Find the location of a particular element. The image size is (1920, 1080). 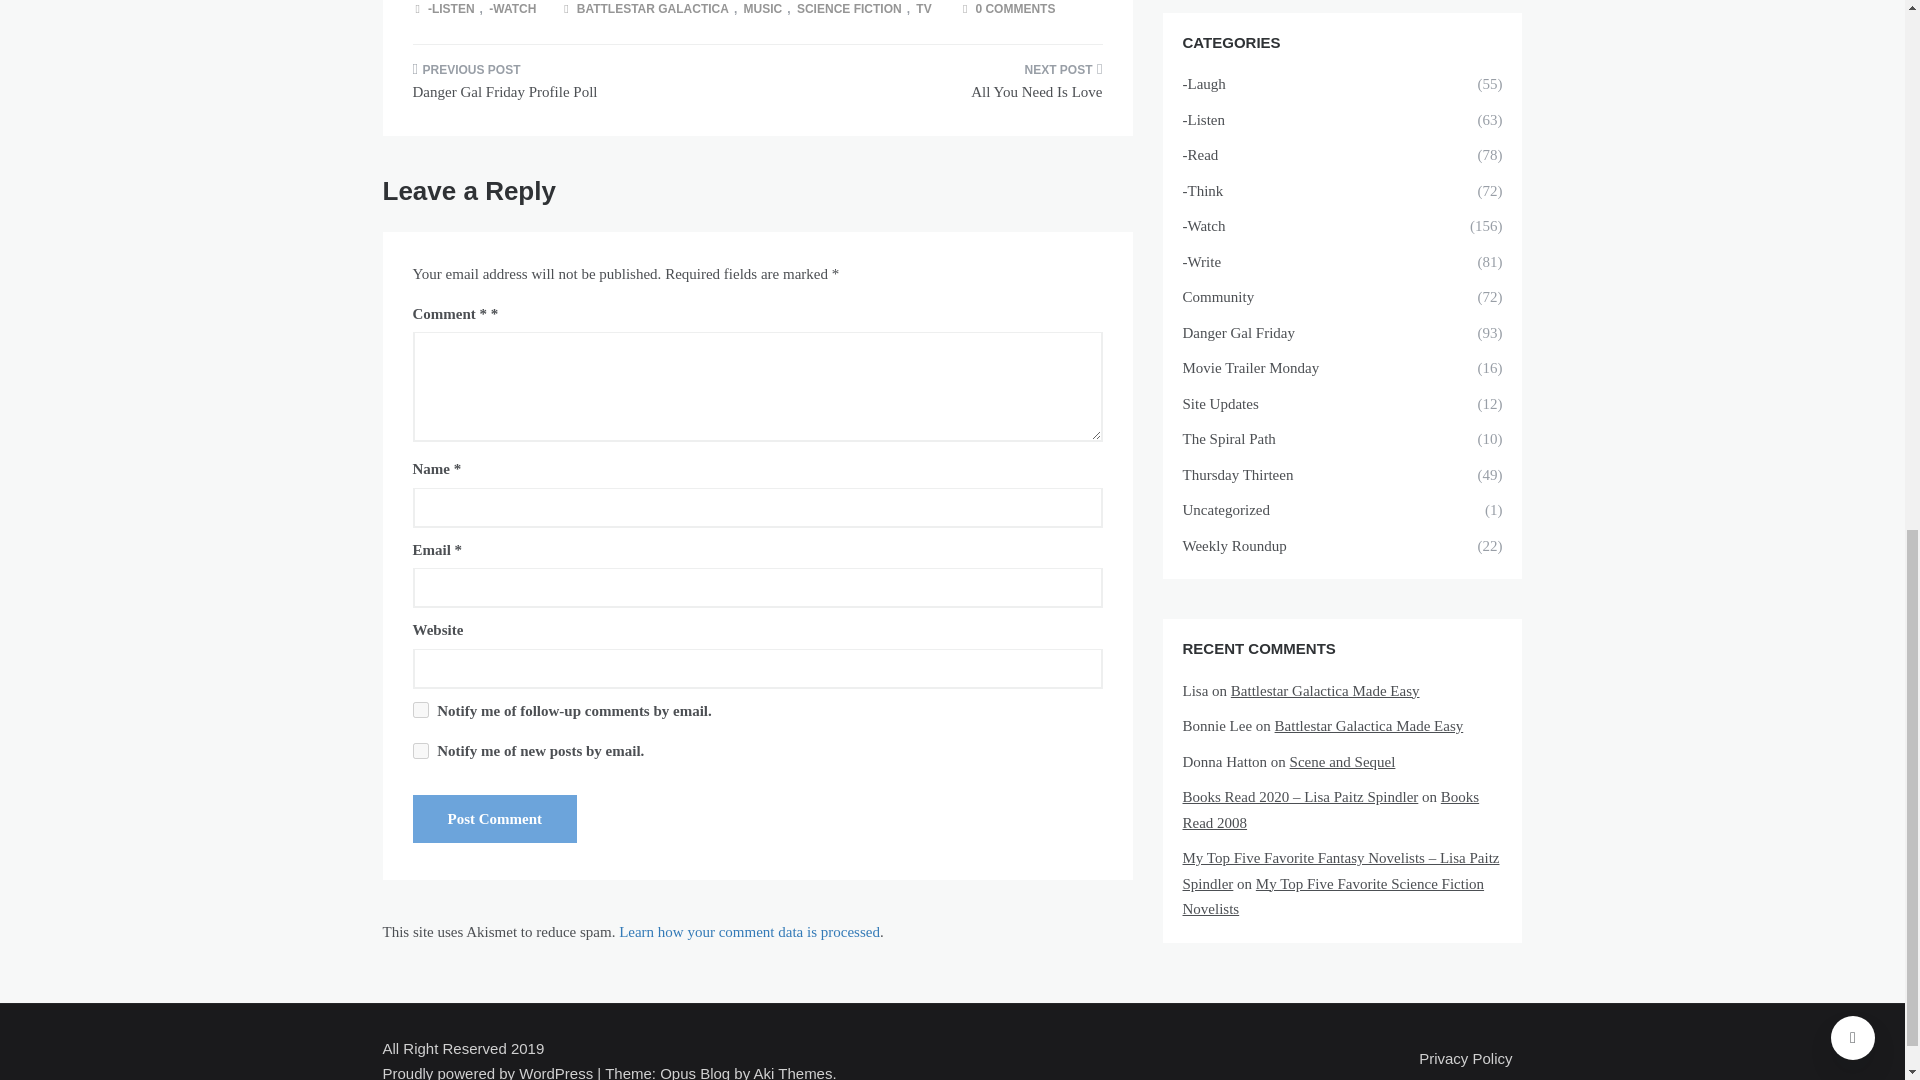

All You Need Is Love is located at coordinates (936, 88).